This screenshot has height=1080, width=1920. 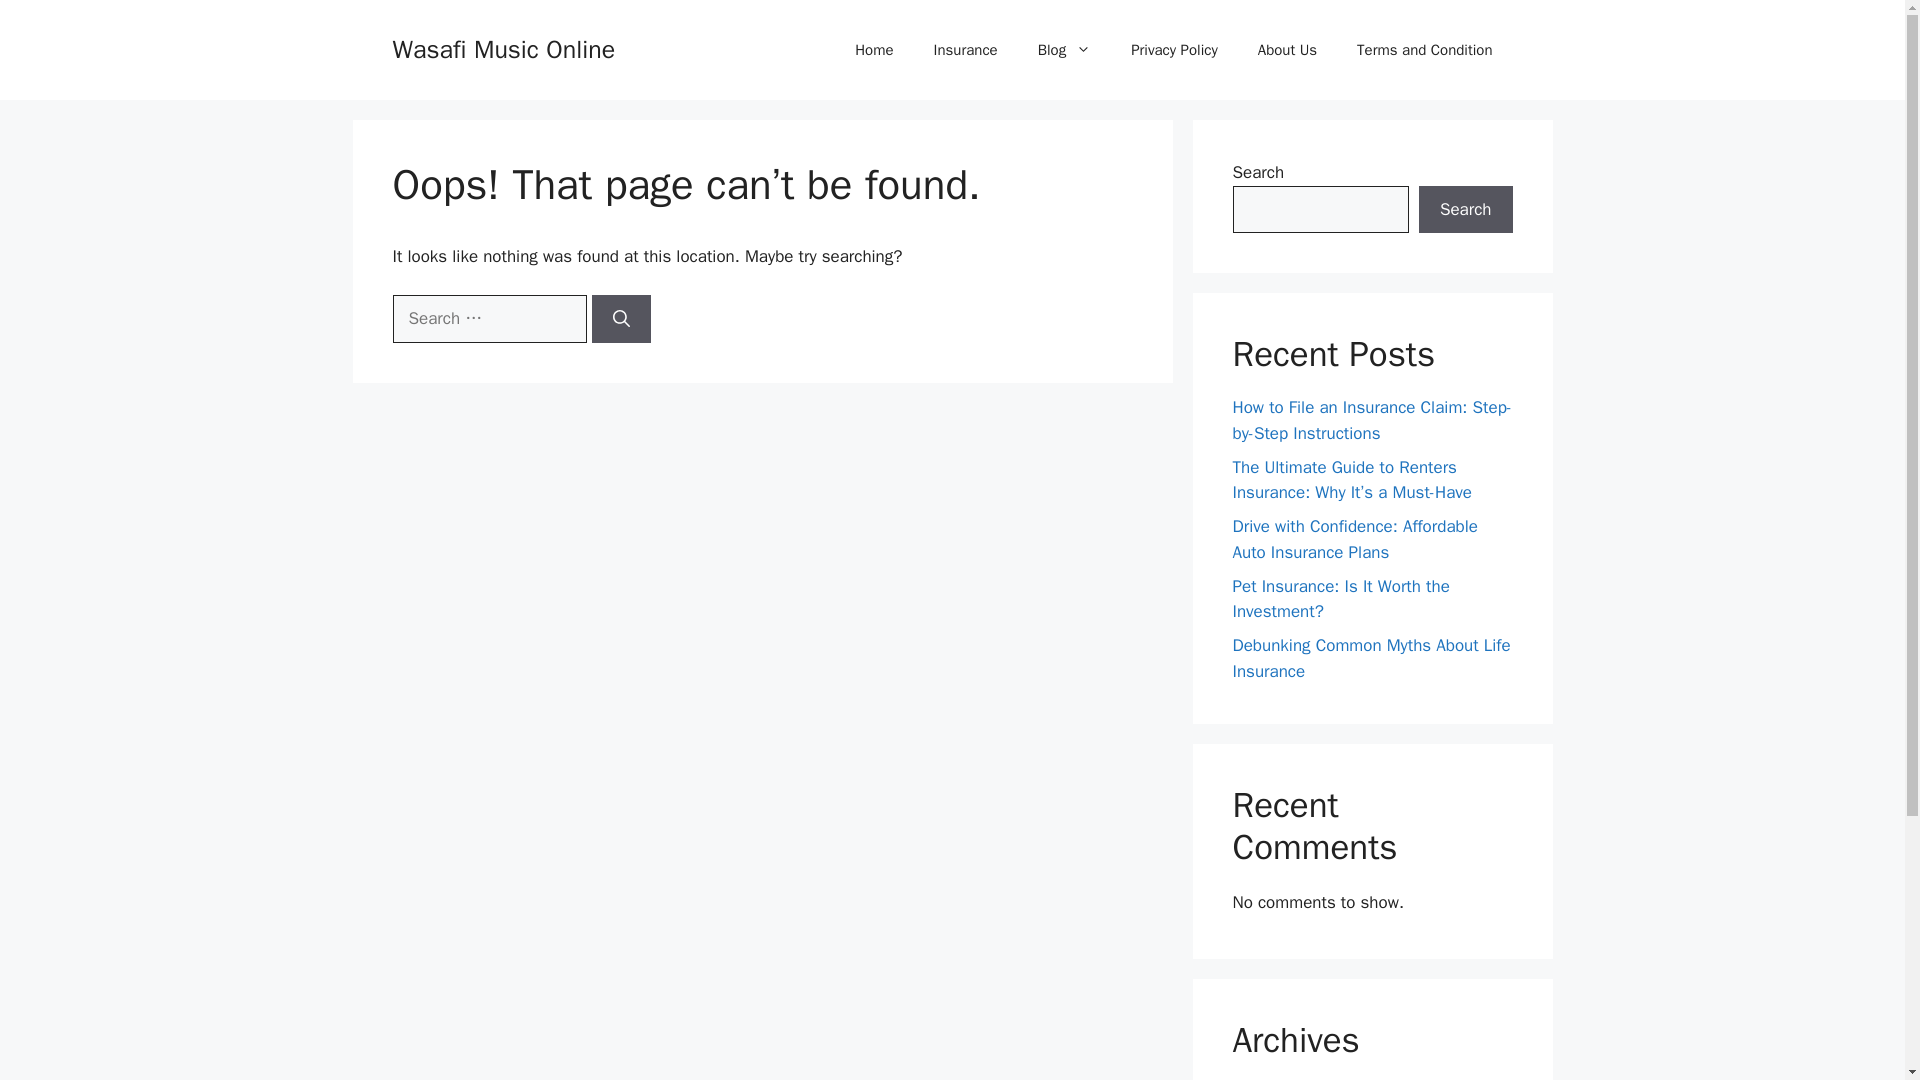 What do you see at coordinates (488, 318) in the screenshot?
I see `Search for:` at bounding box center [488, 318].